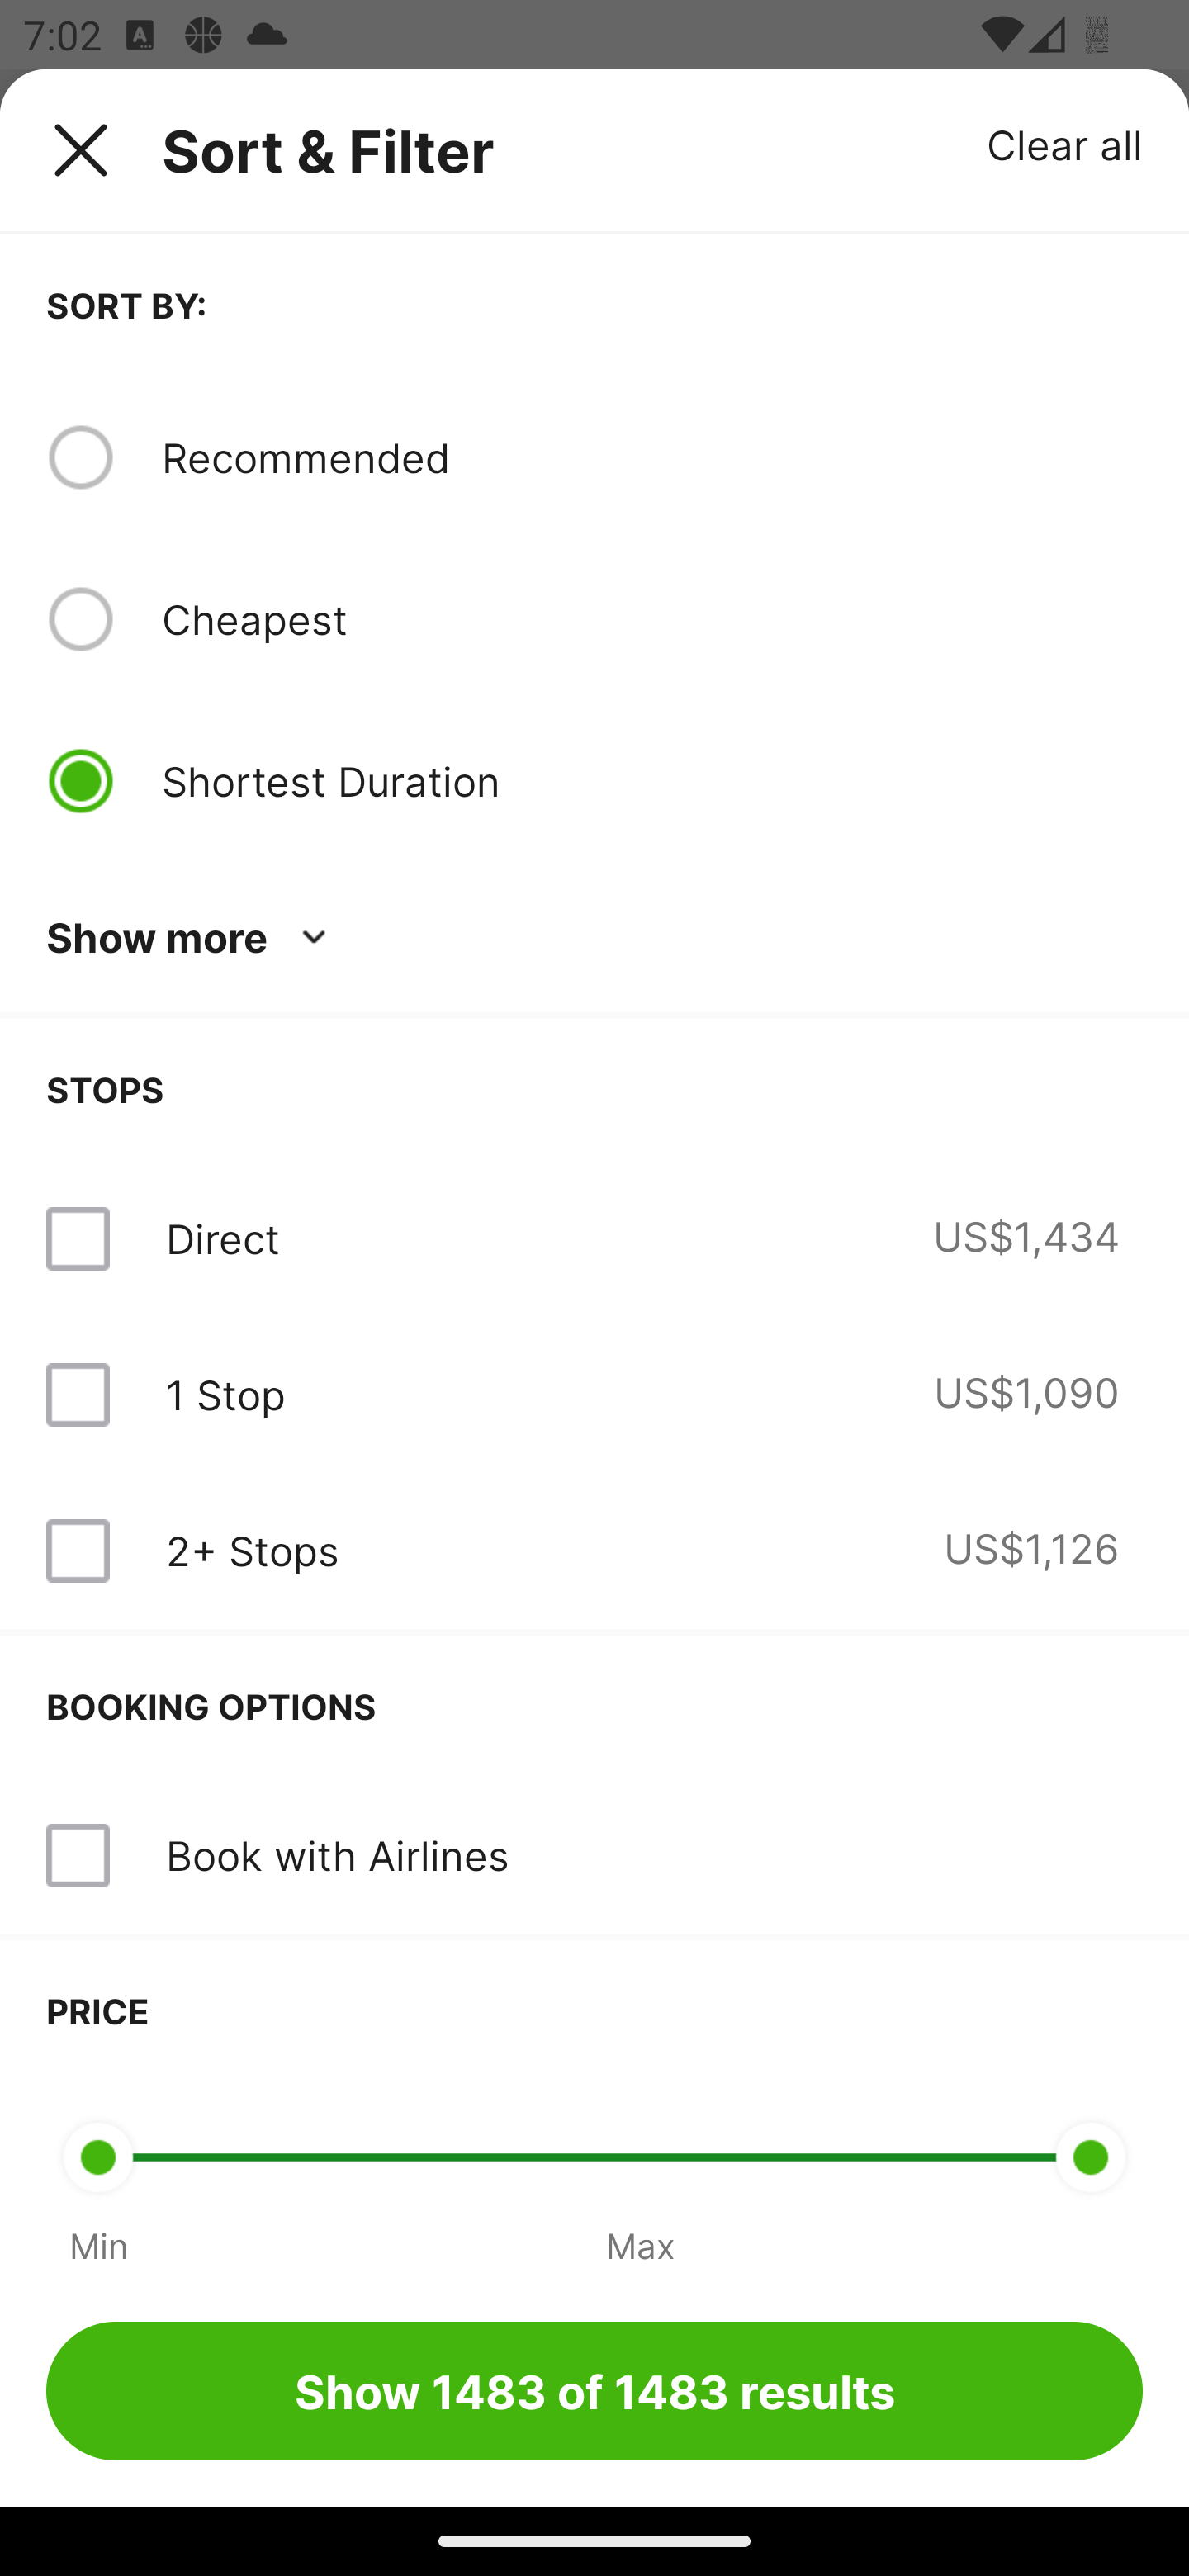 Image resolution: width=1189 pixels, height=2576 pixels. I want to click on Recommended , so click(651, 457).